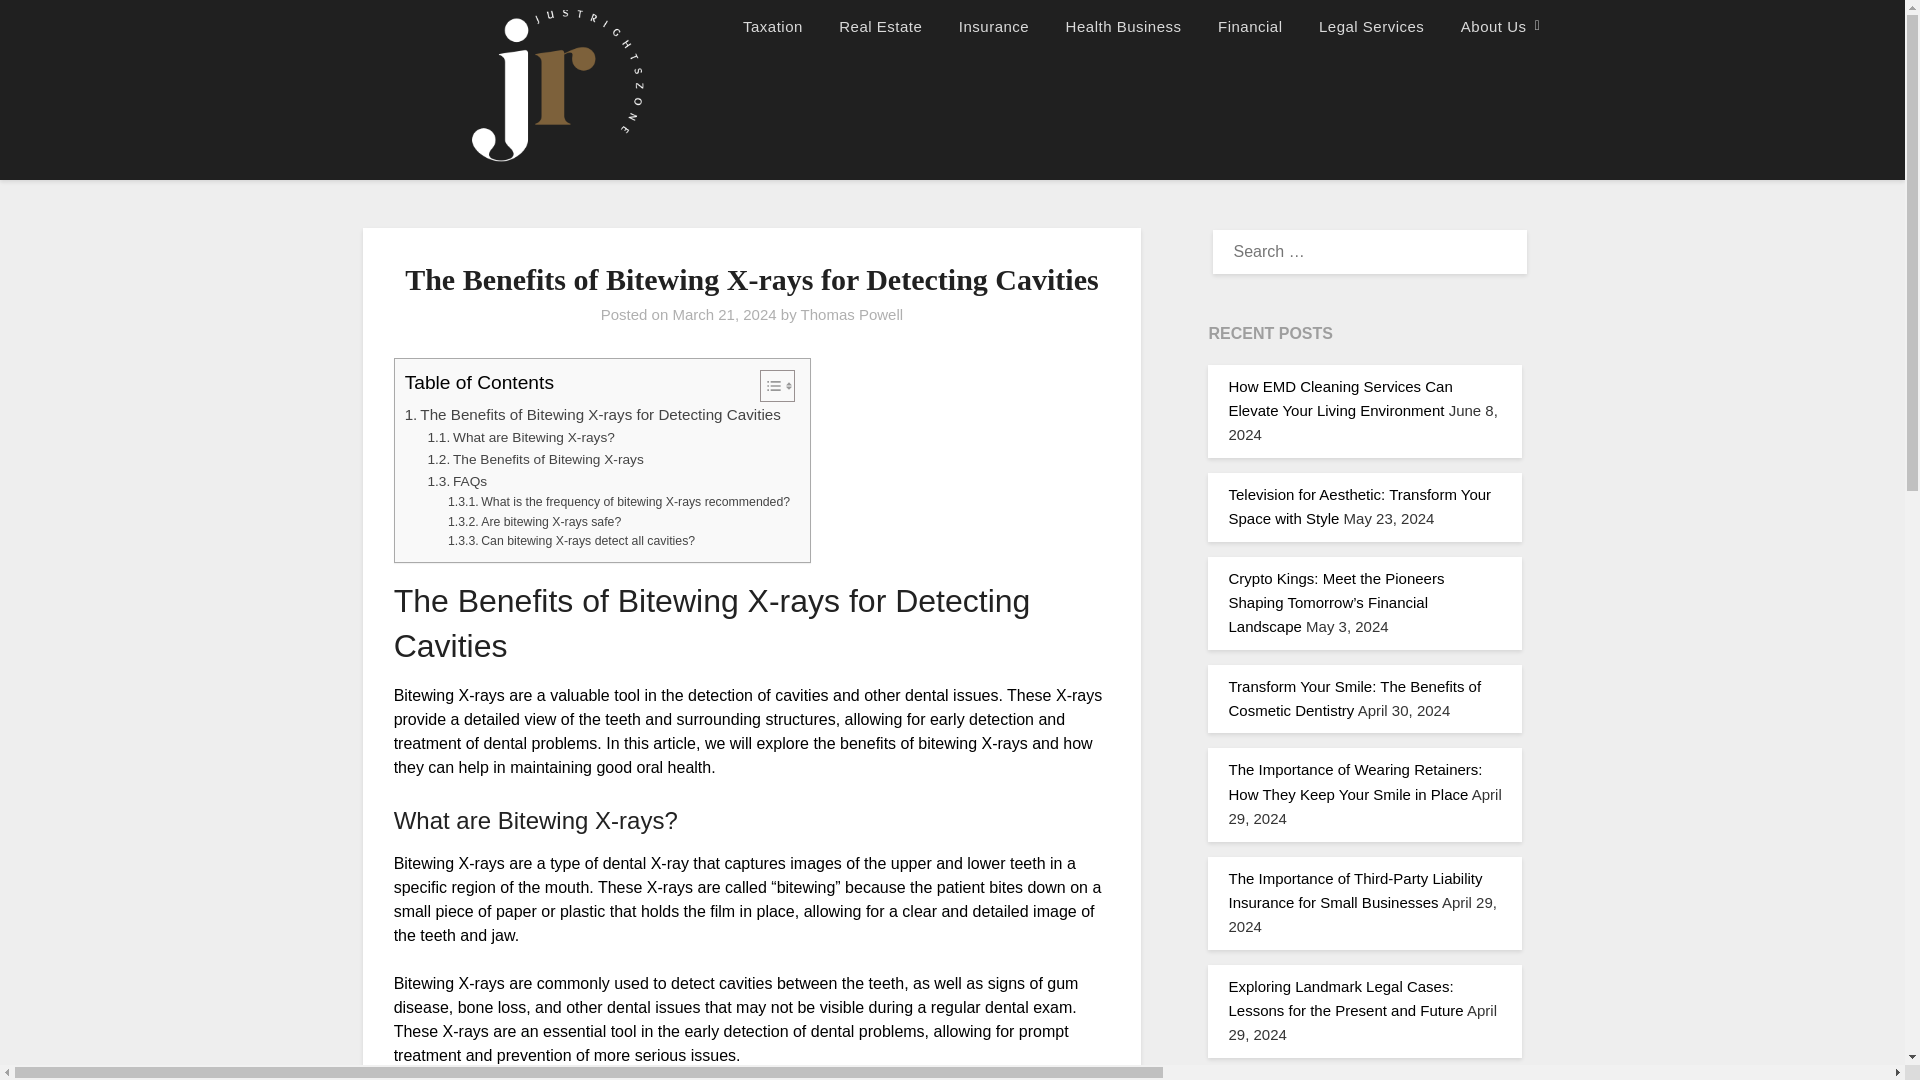  Describe the element at coordinates (790, 26) in the screenshot. I see `just rightszone` at that location.